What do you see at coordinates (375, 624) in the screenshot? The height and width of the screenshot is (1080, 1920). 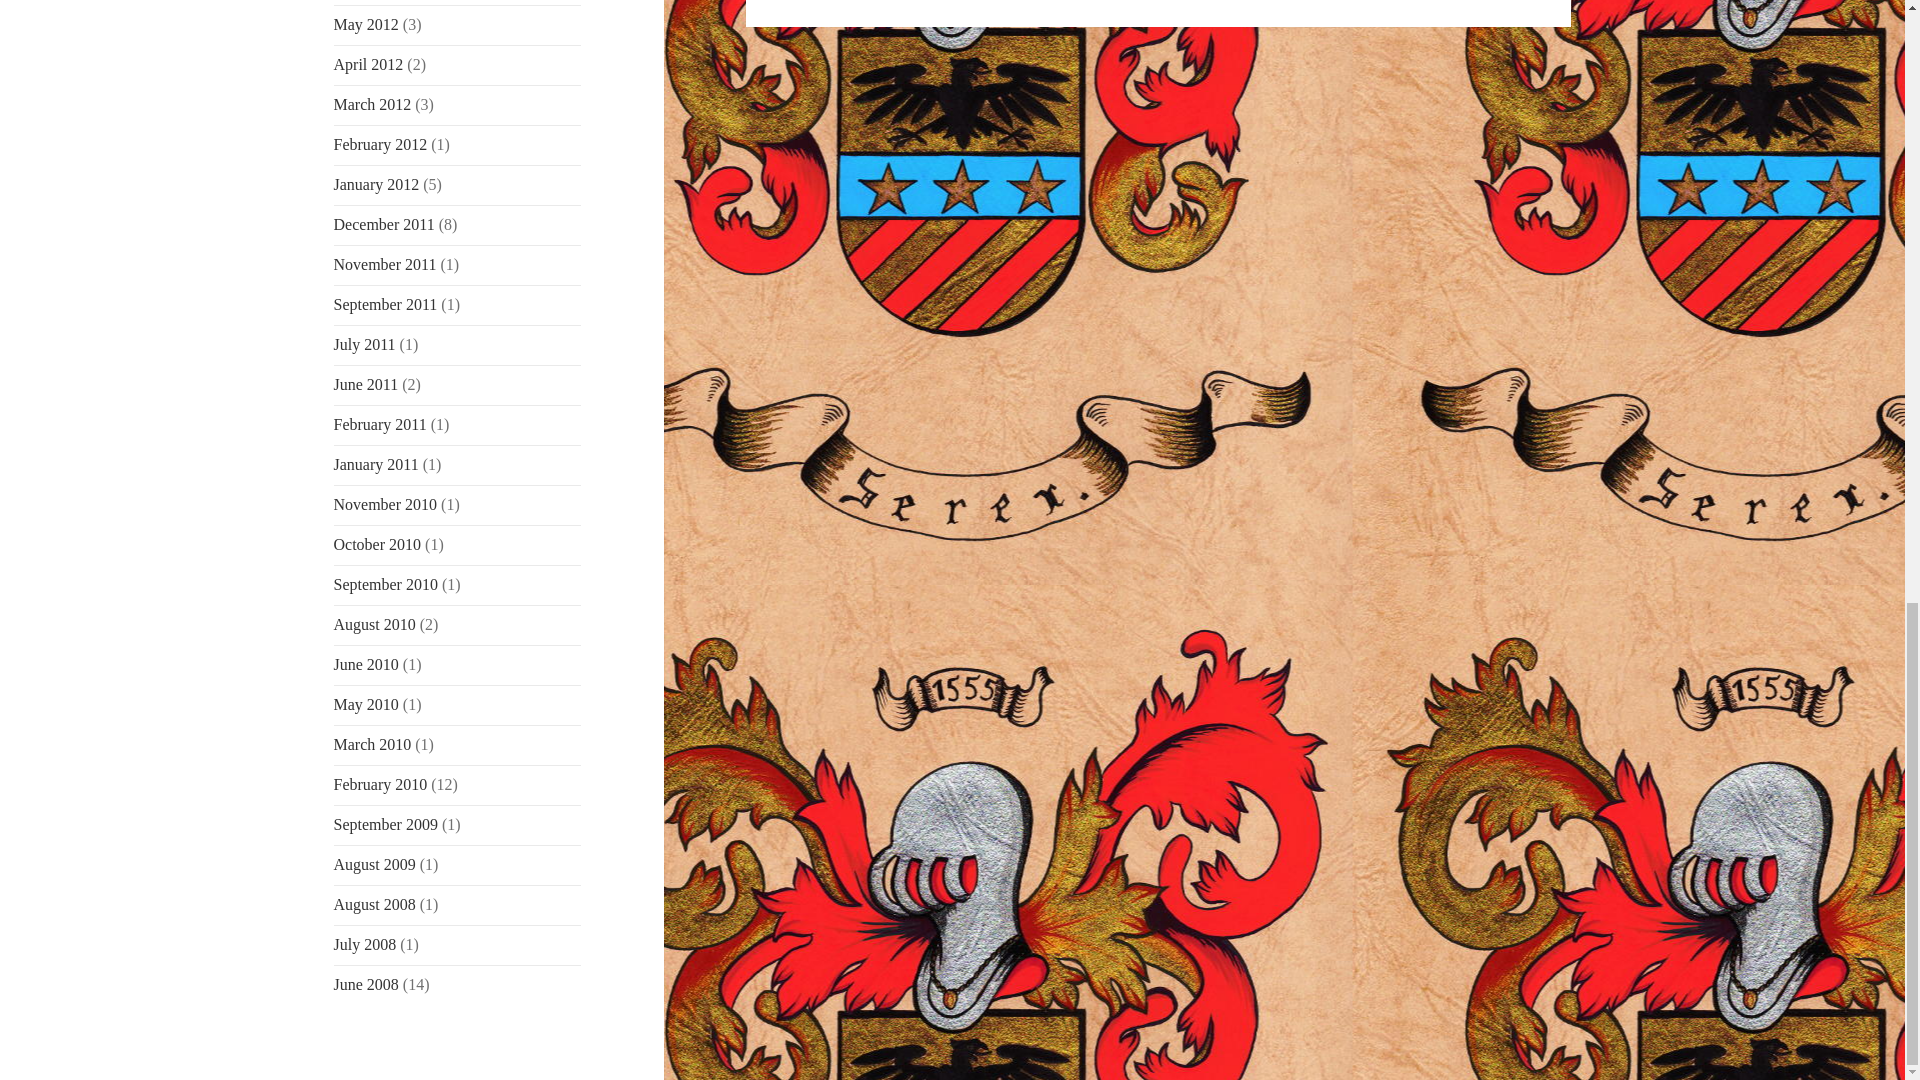 I see `August 2010` at bounding box center [375, 624].